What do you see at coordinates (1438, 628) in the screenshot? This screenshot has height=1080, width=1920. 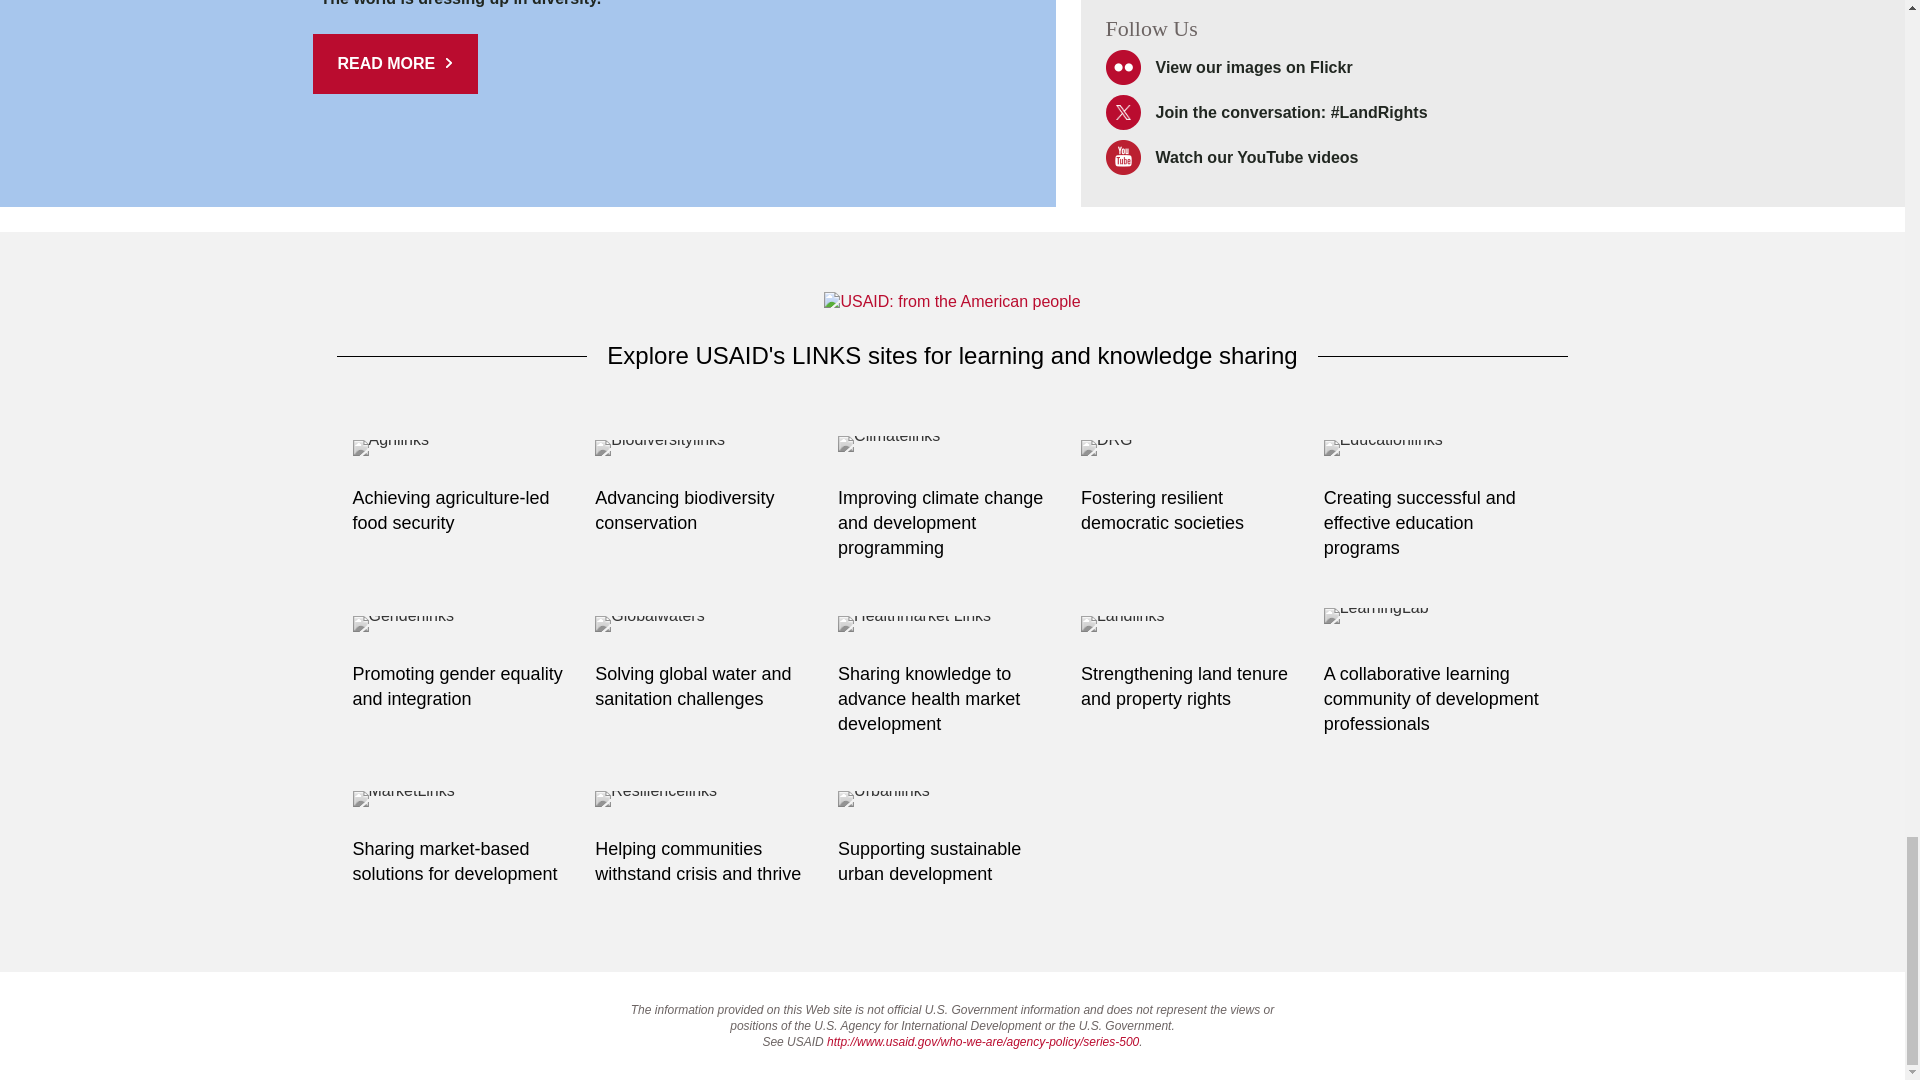 I see `Go to LearningLab` at bounding box center [1438, 628].